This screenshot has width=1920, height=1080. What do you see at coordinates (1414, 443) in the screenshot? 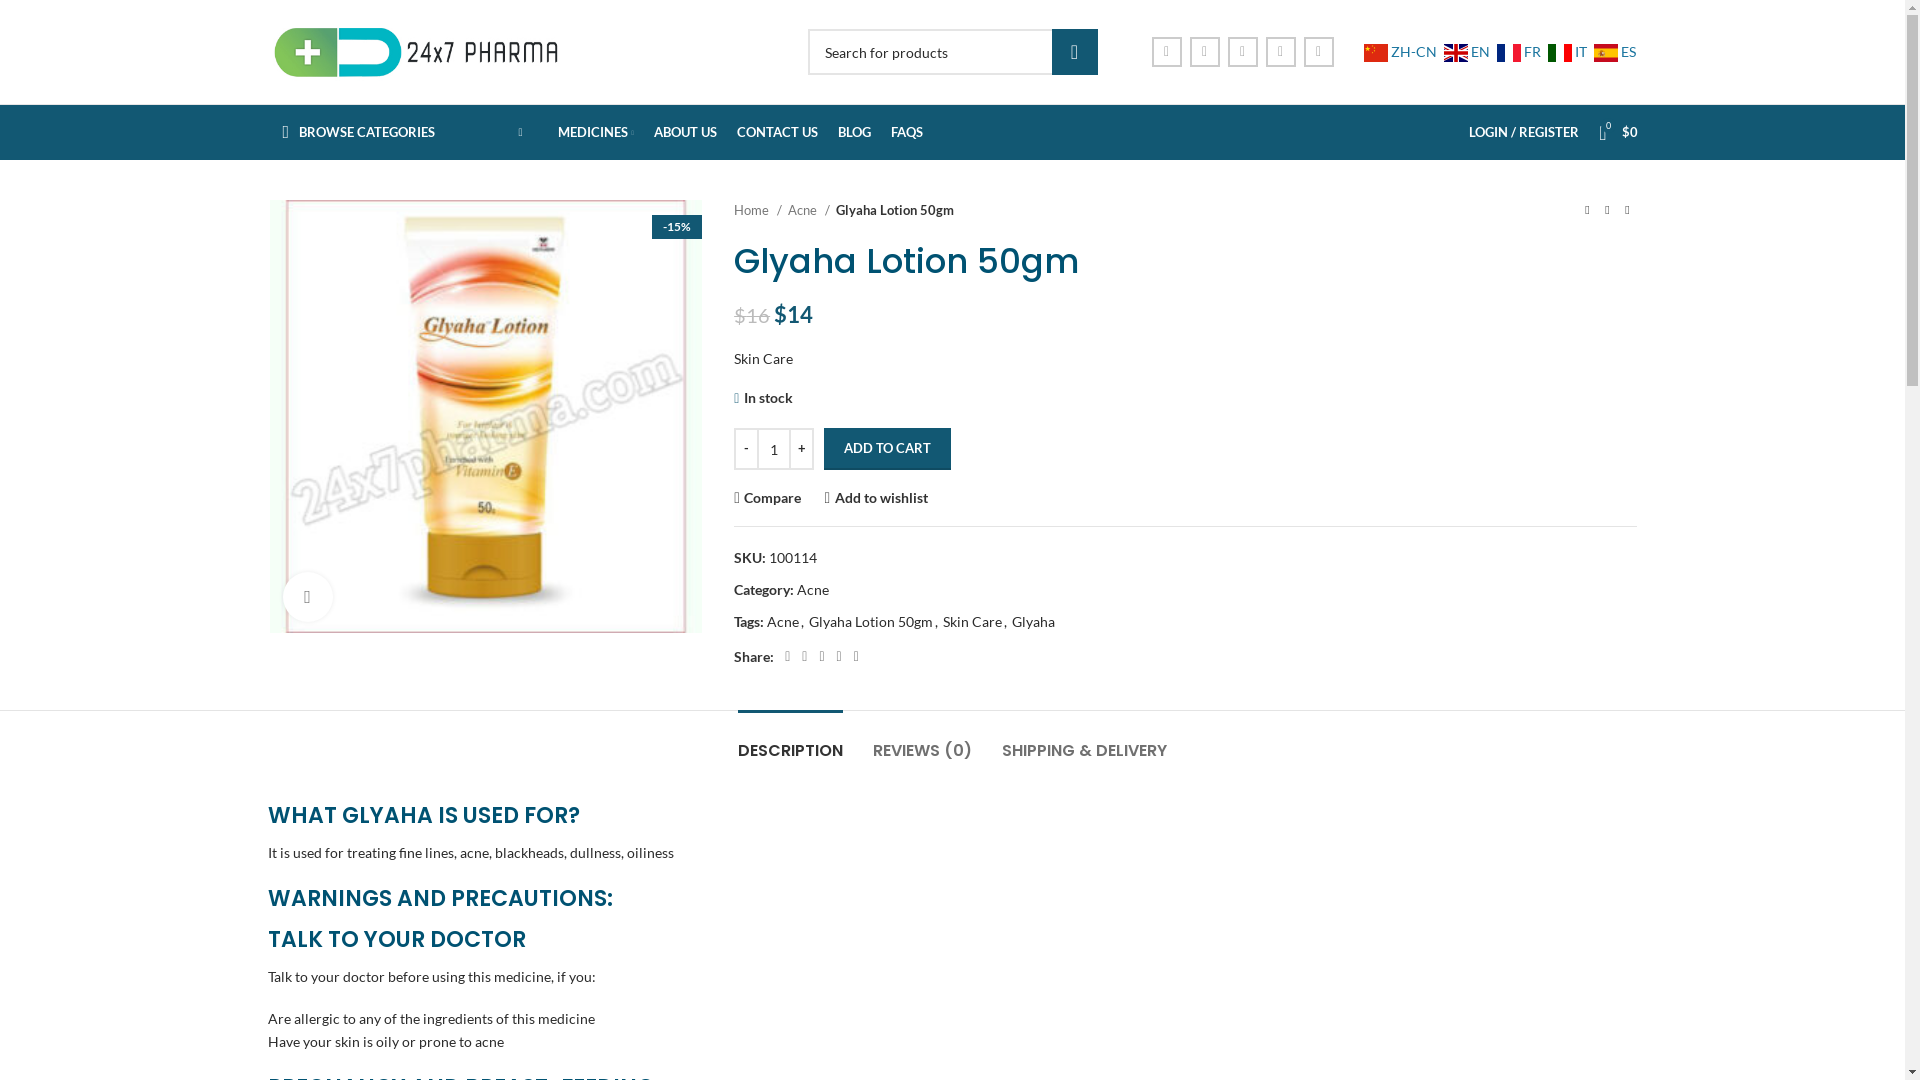
I see `Log in` at bounding box center [1414, 443].